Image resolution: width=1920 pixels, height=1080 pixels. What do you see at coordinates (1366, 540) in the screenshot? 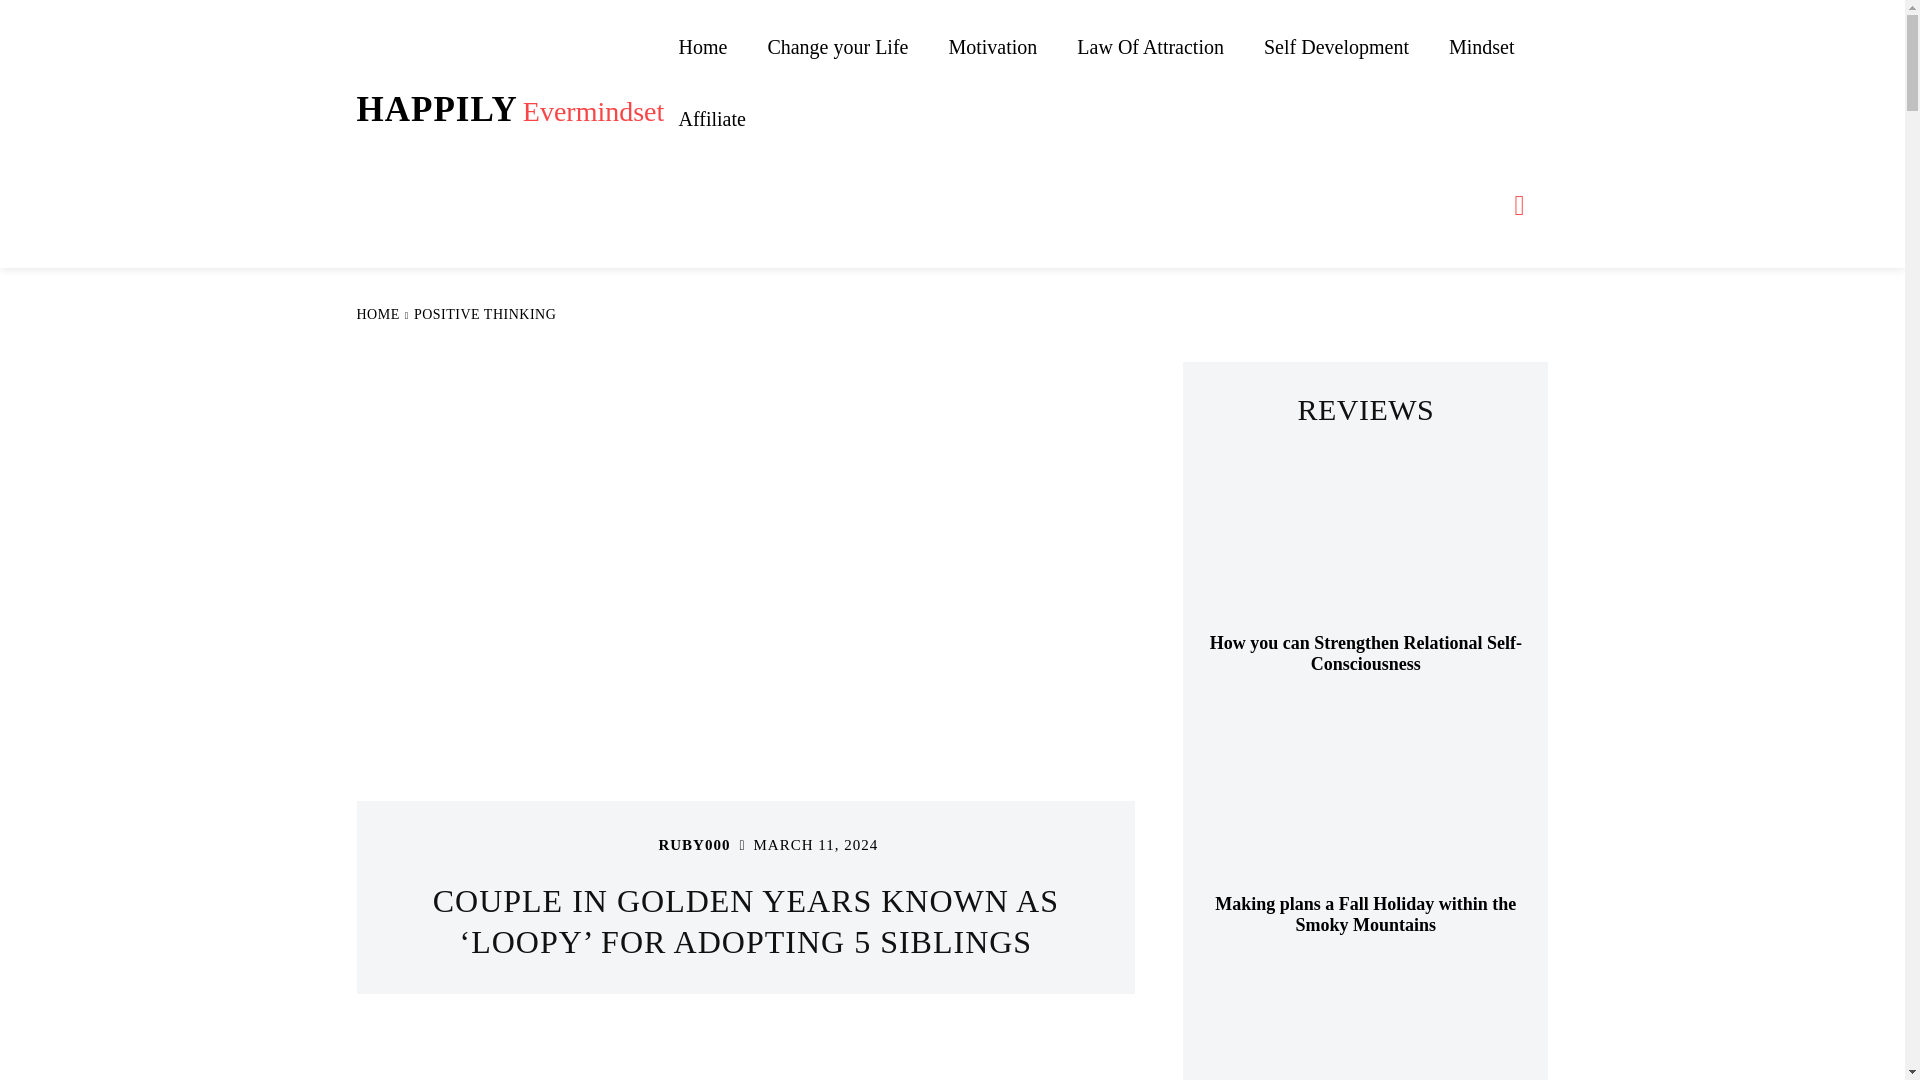
I see `How you can Strengthen Relational Self-Consciousness` at bounding box center [1366, 540].